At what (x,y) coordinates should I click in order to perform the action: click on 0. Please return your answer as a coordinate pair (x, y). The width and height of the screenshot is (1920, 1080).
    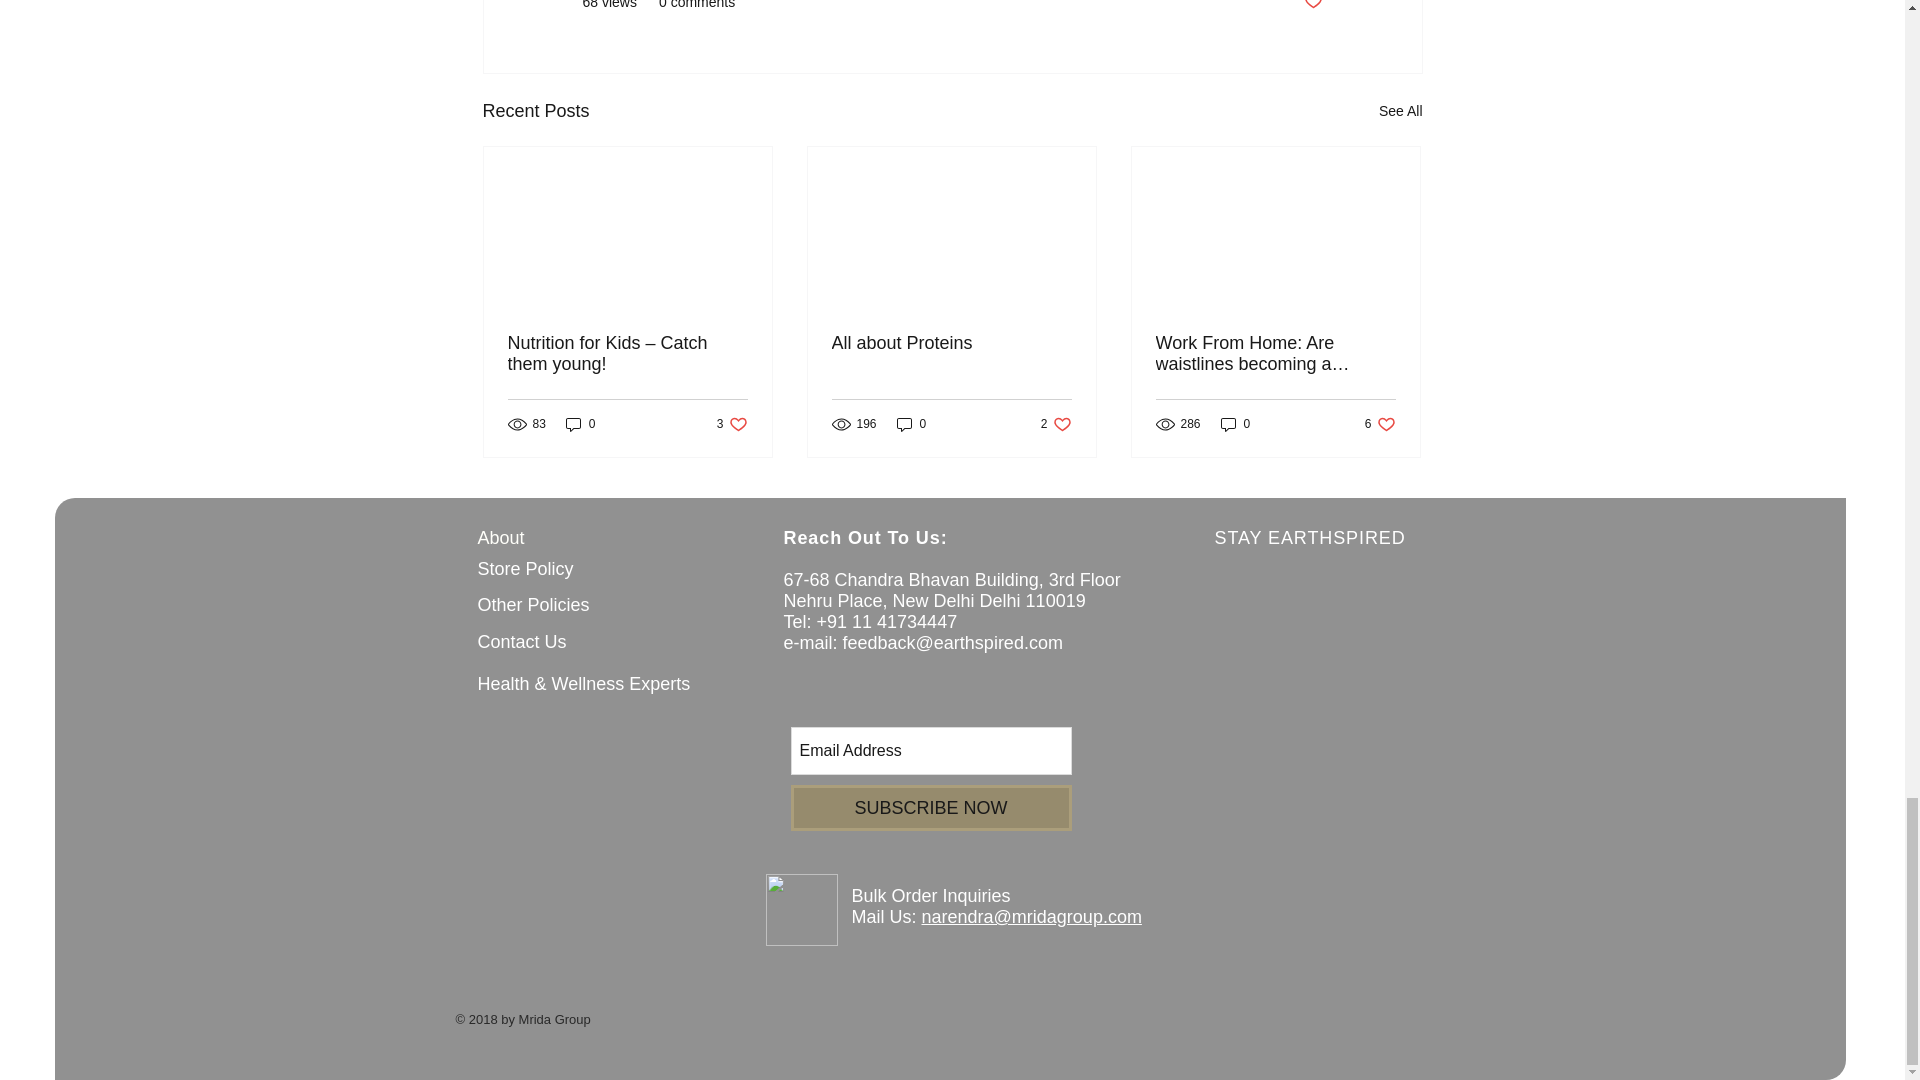
    Looking at the image, I should click on (580, 424).